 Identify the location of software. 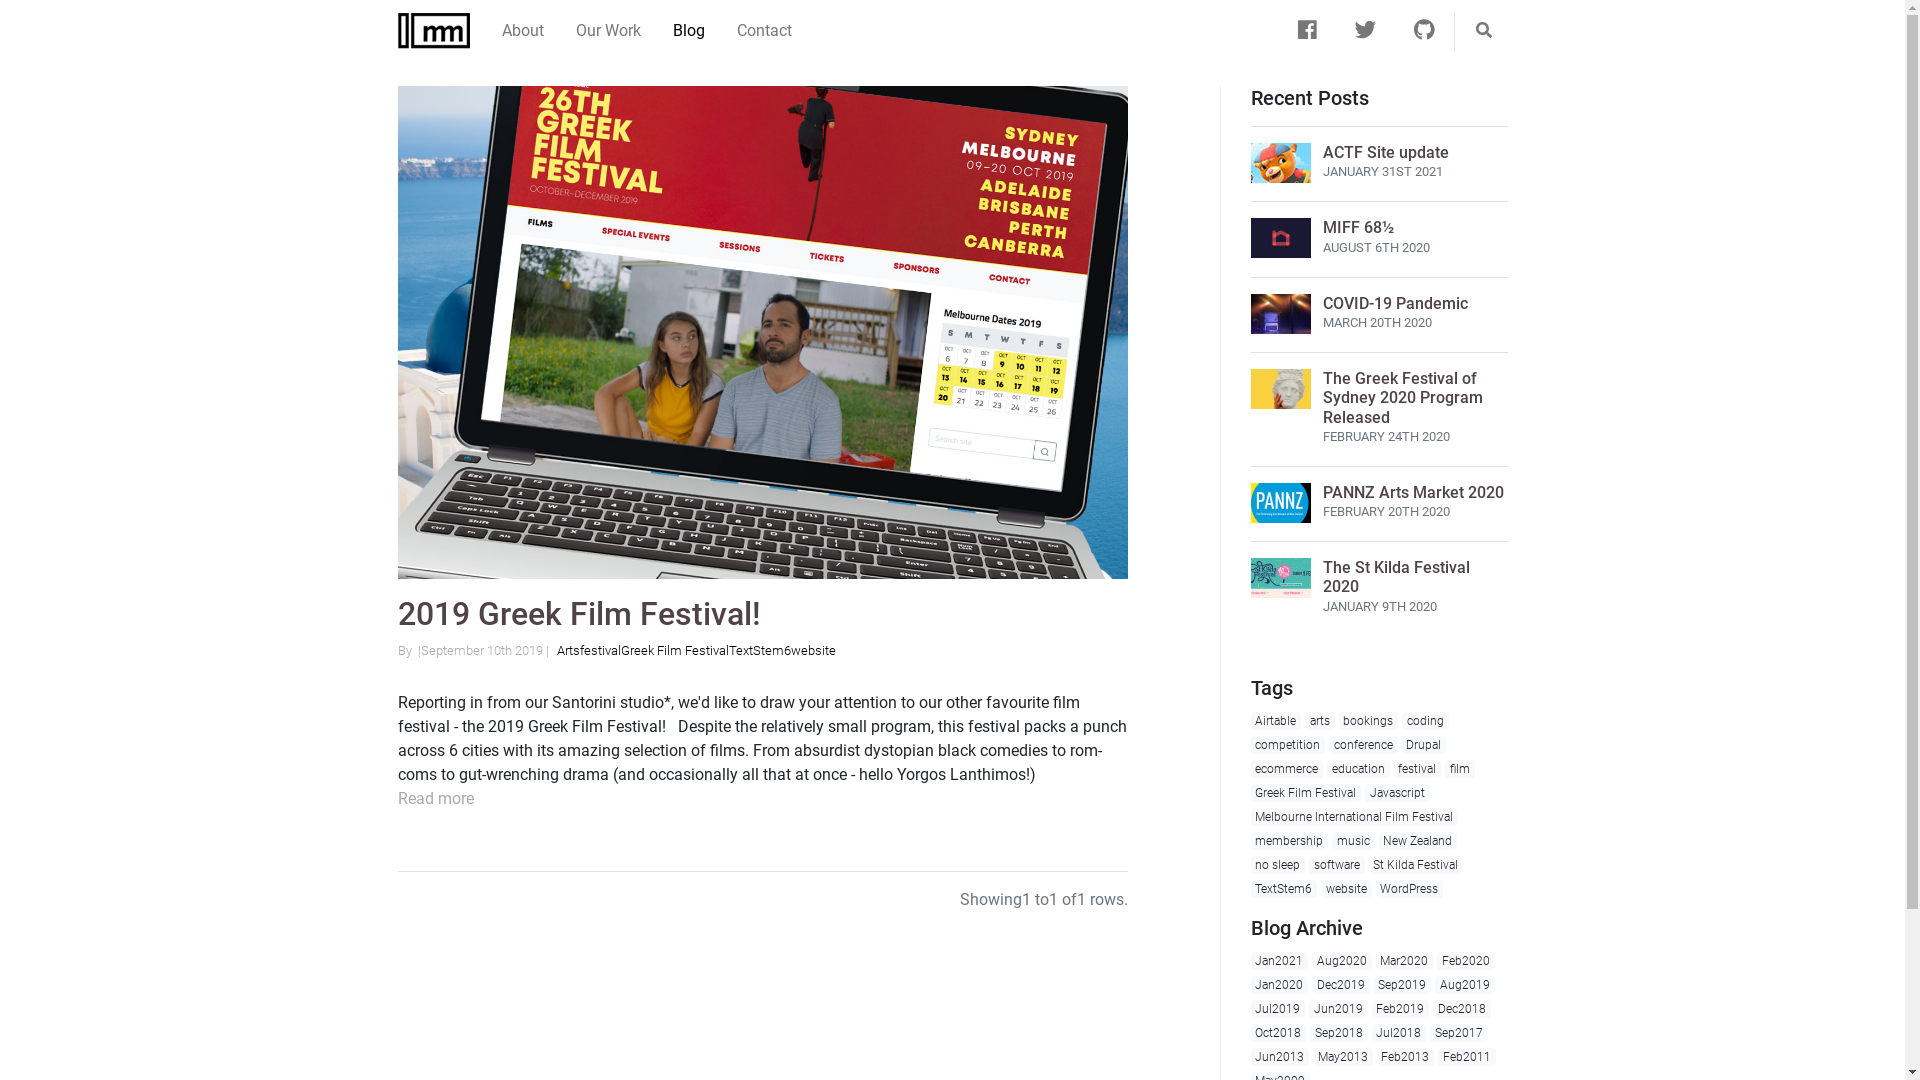
(1337, 865).